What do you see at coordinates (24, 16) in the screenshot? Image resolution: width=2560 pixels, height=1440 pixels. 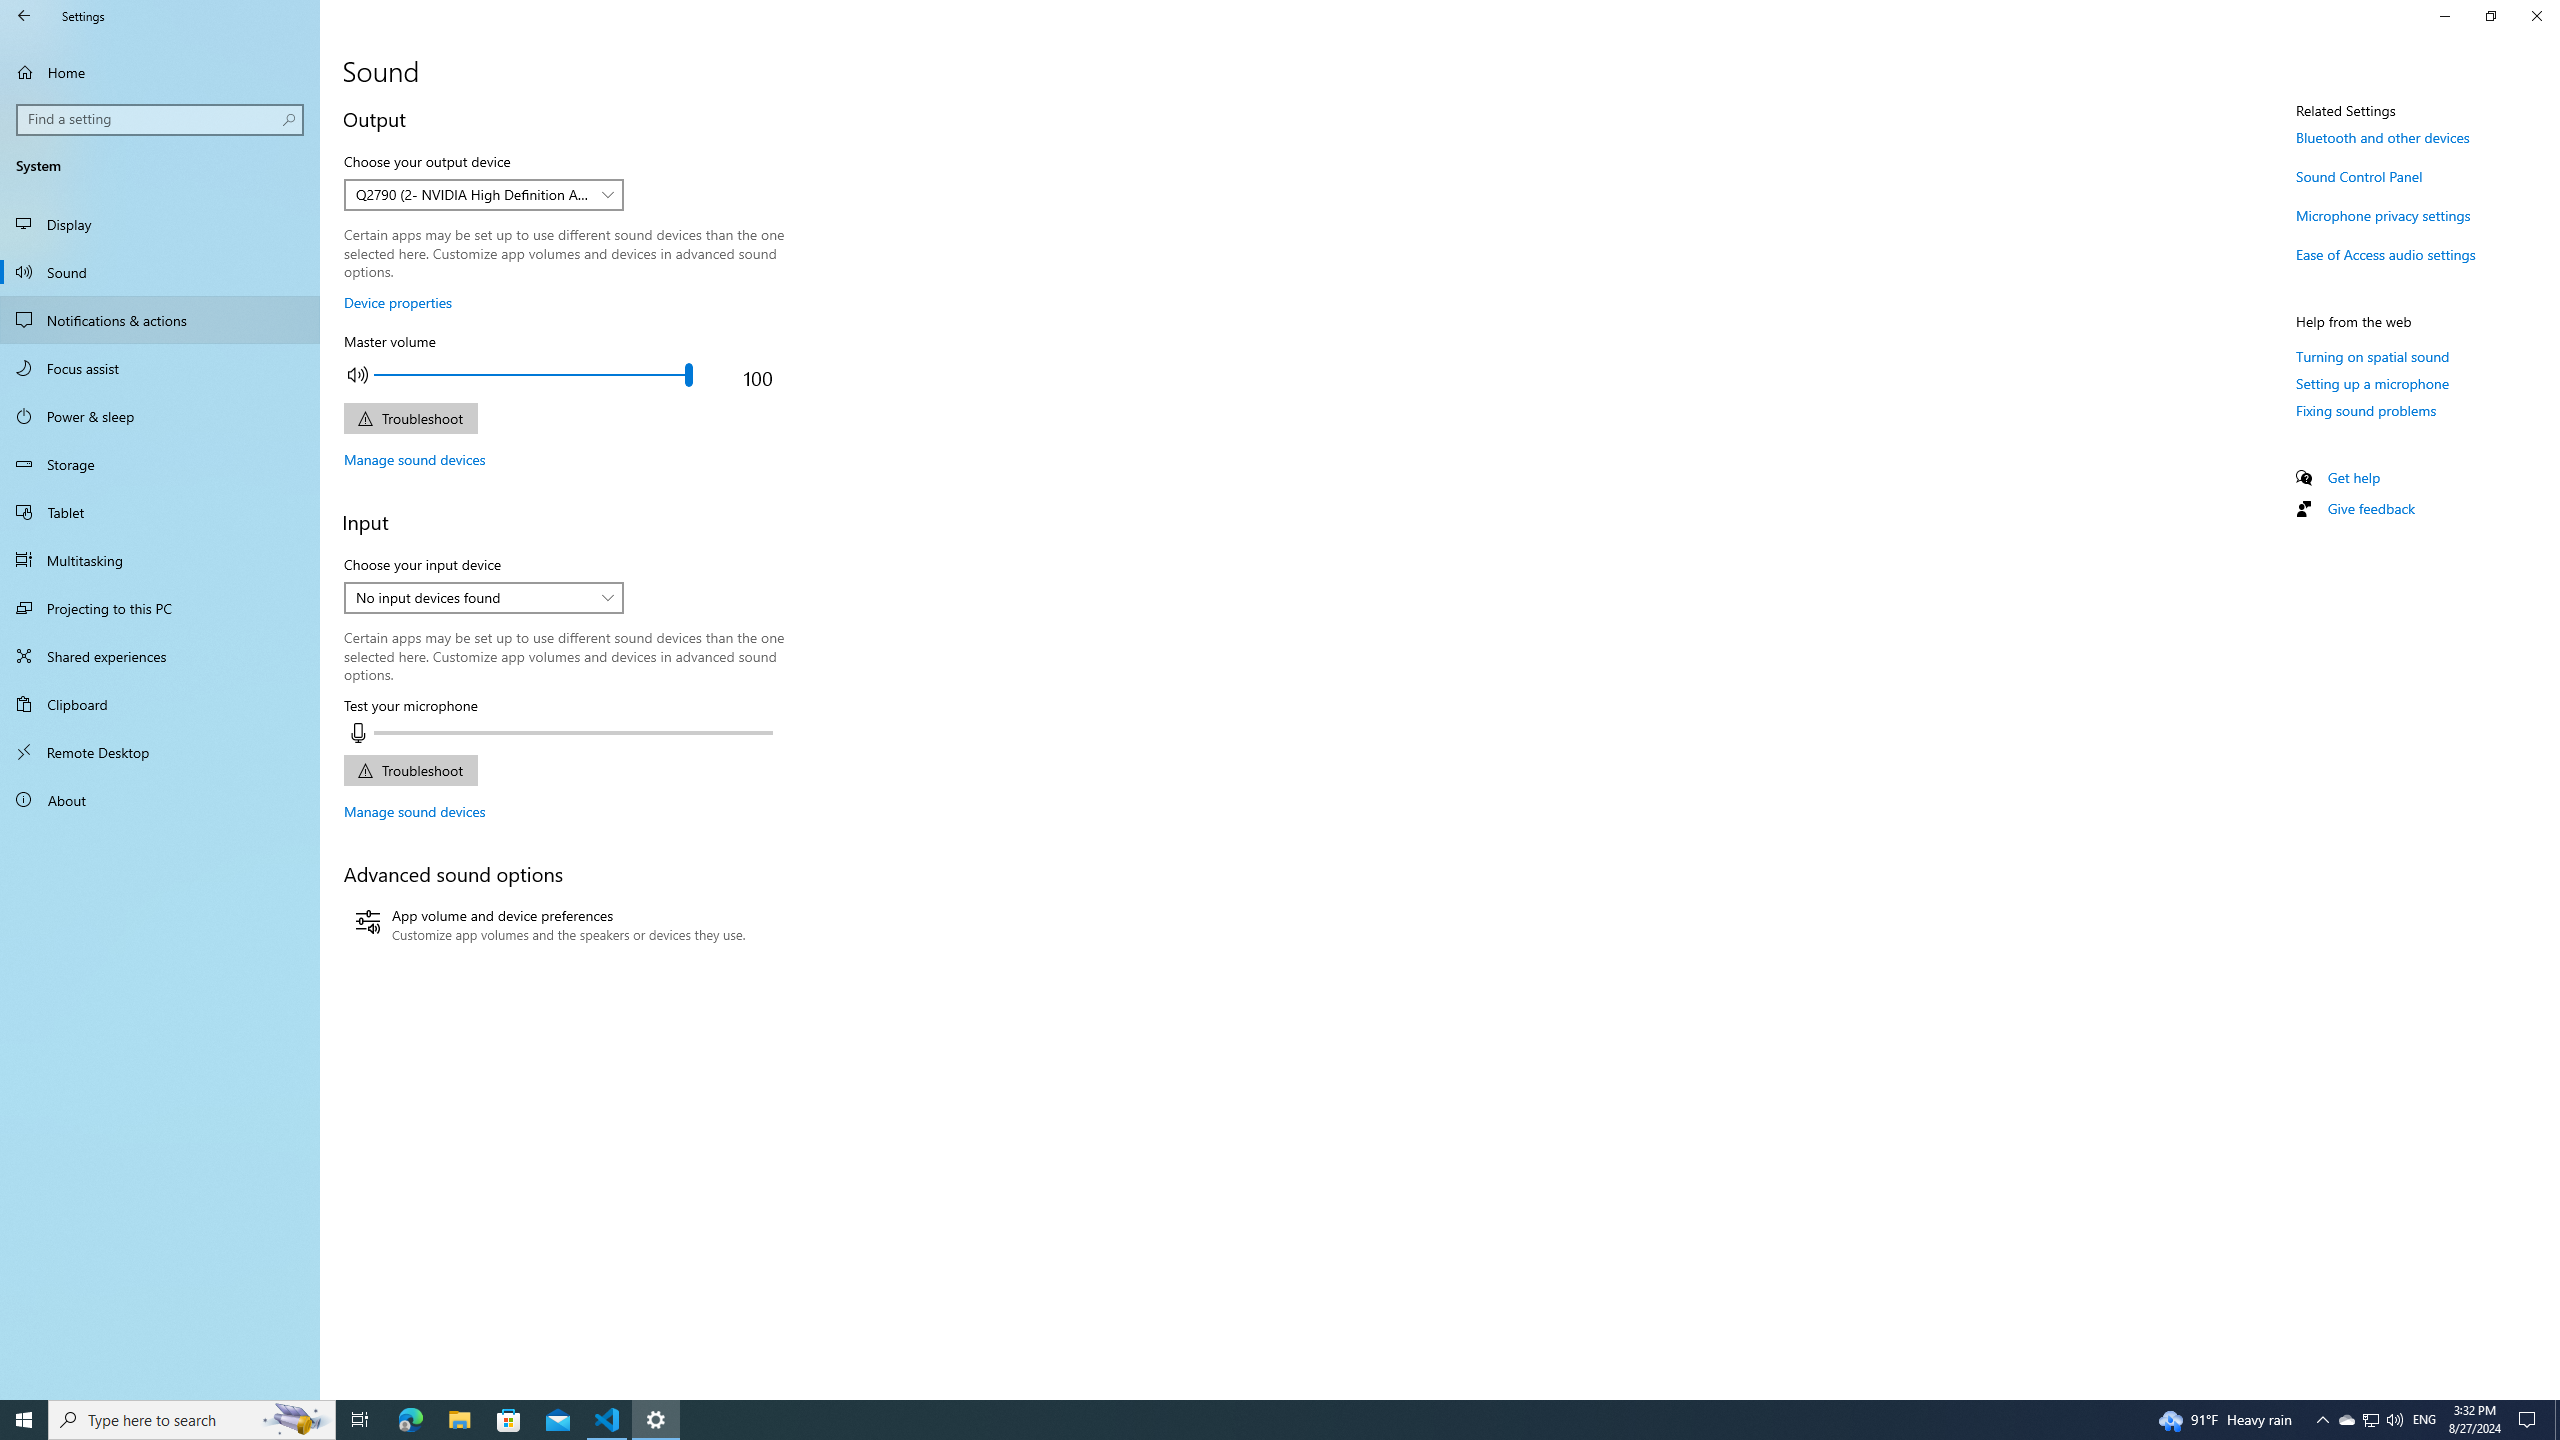 I see `Back` at bounding box center [24, 16].